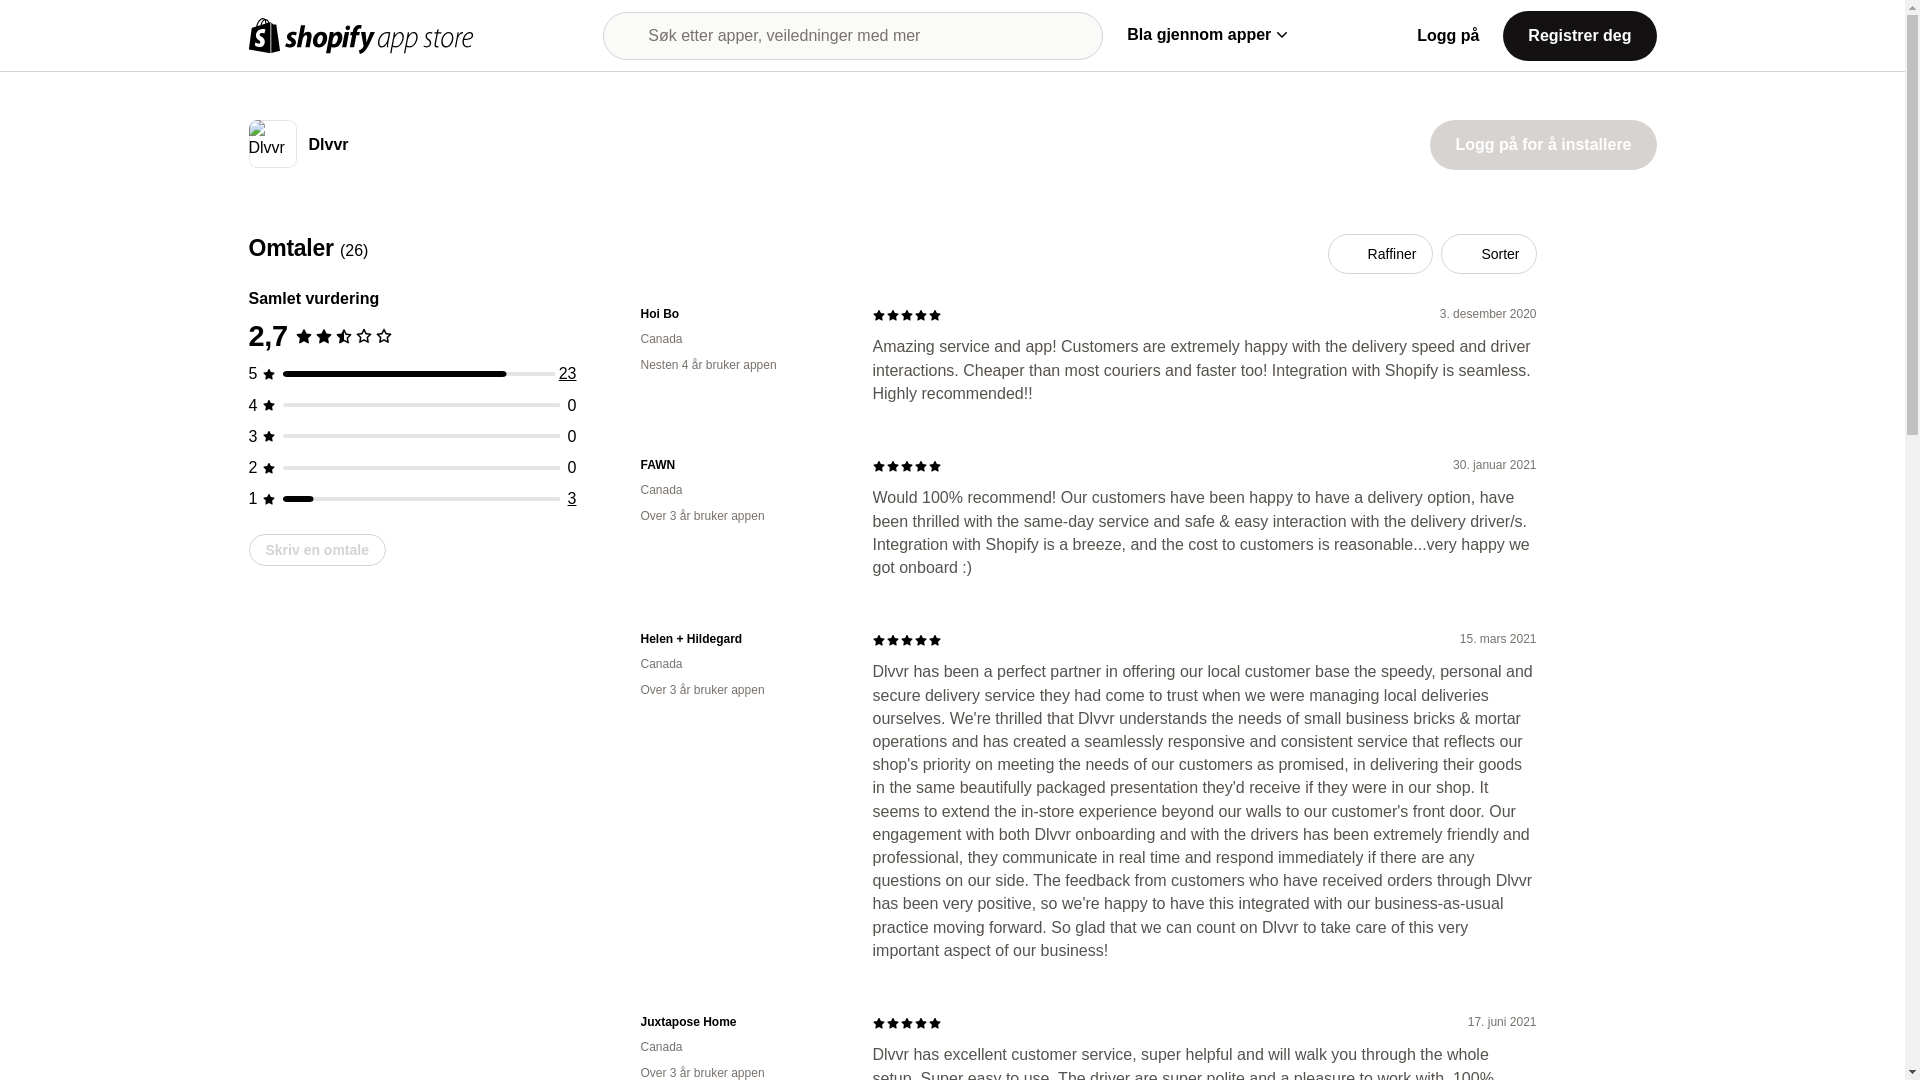 The height and width of the screenshot is (1080, 1920). What do you see at coordinates (1579, 34) in the screenshot?
I see `Registrer deg` at bounding box center [1579, 34].